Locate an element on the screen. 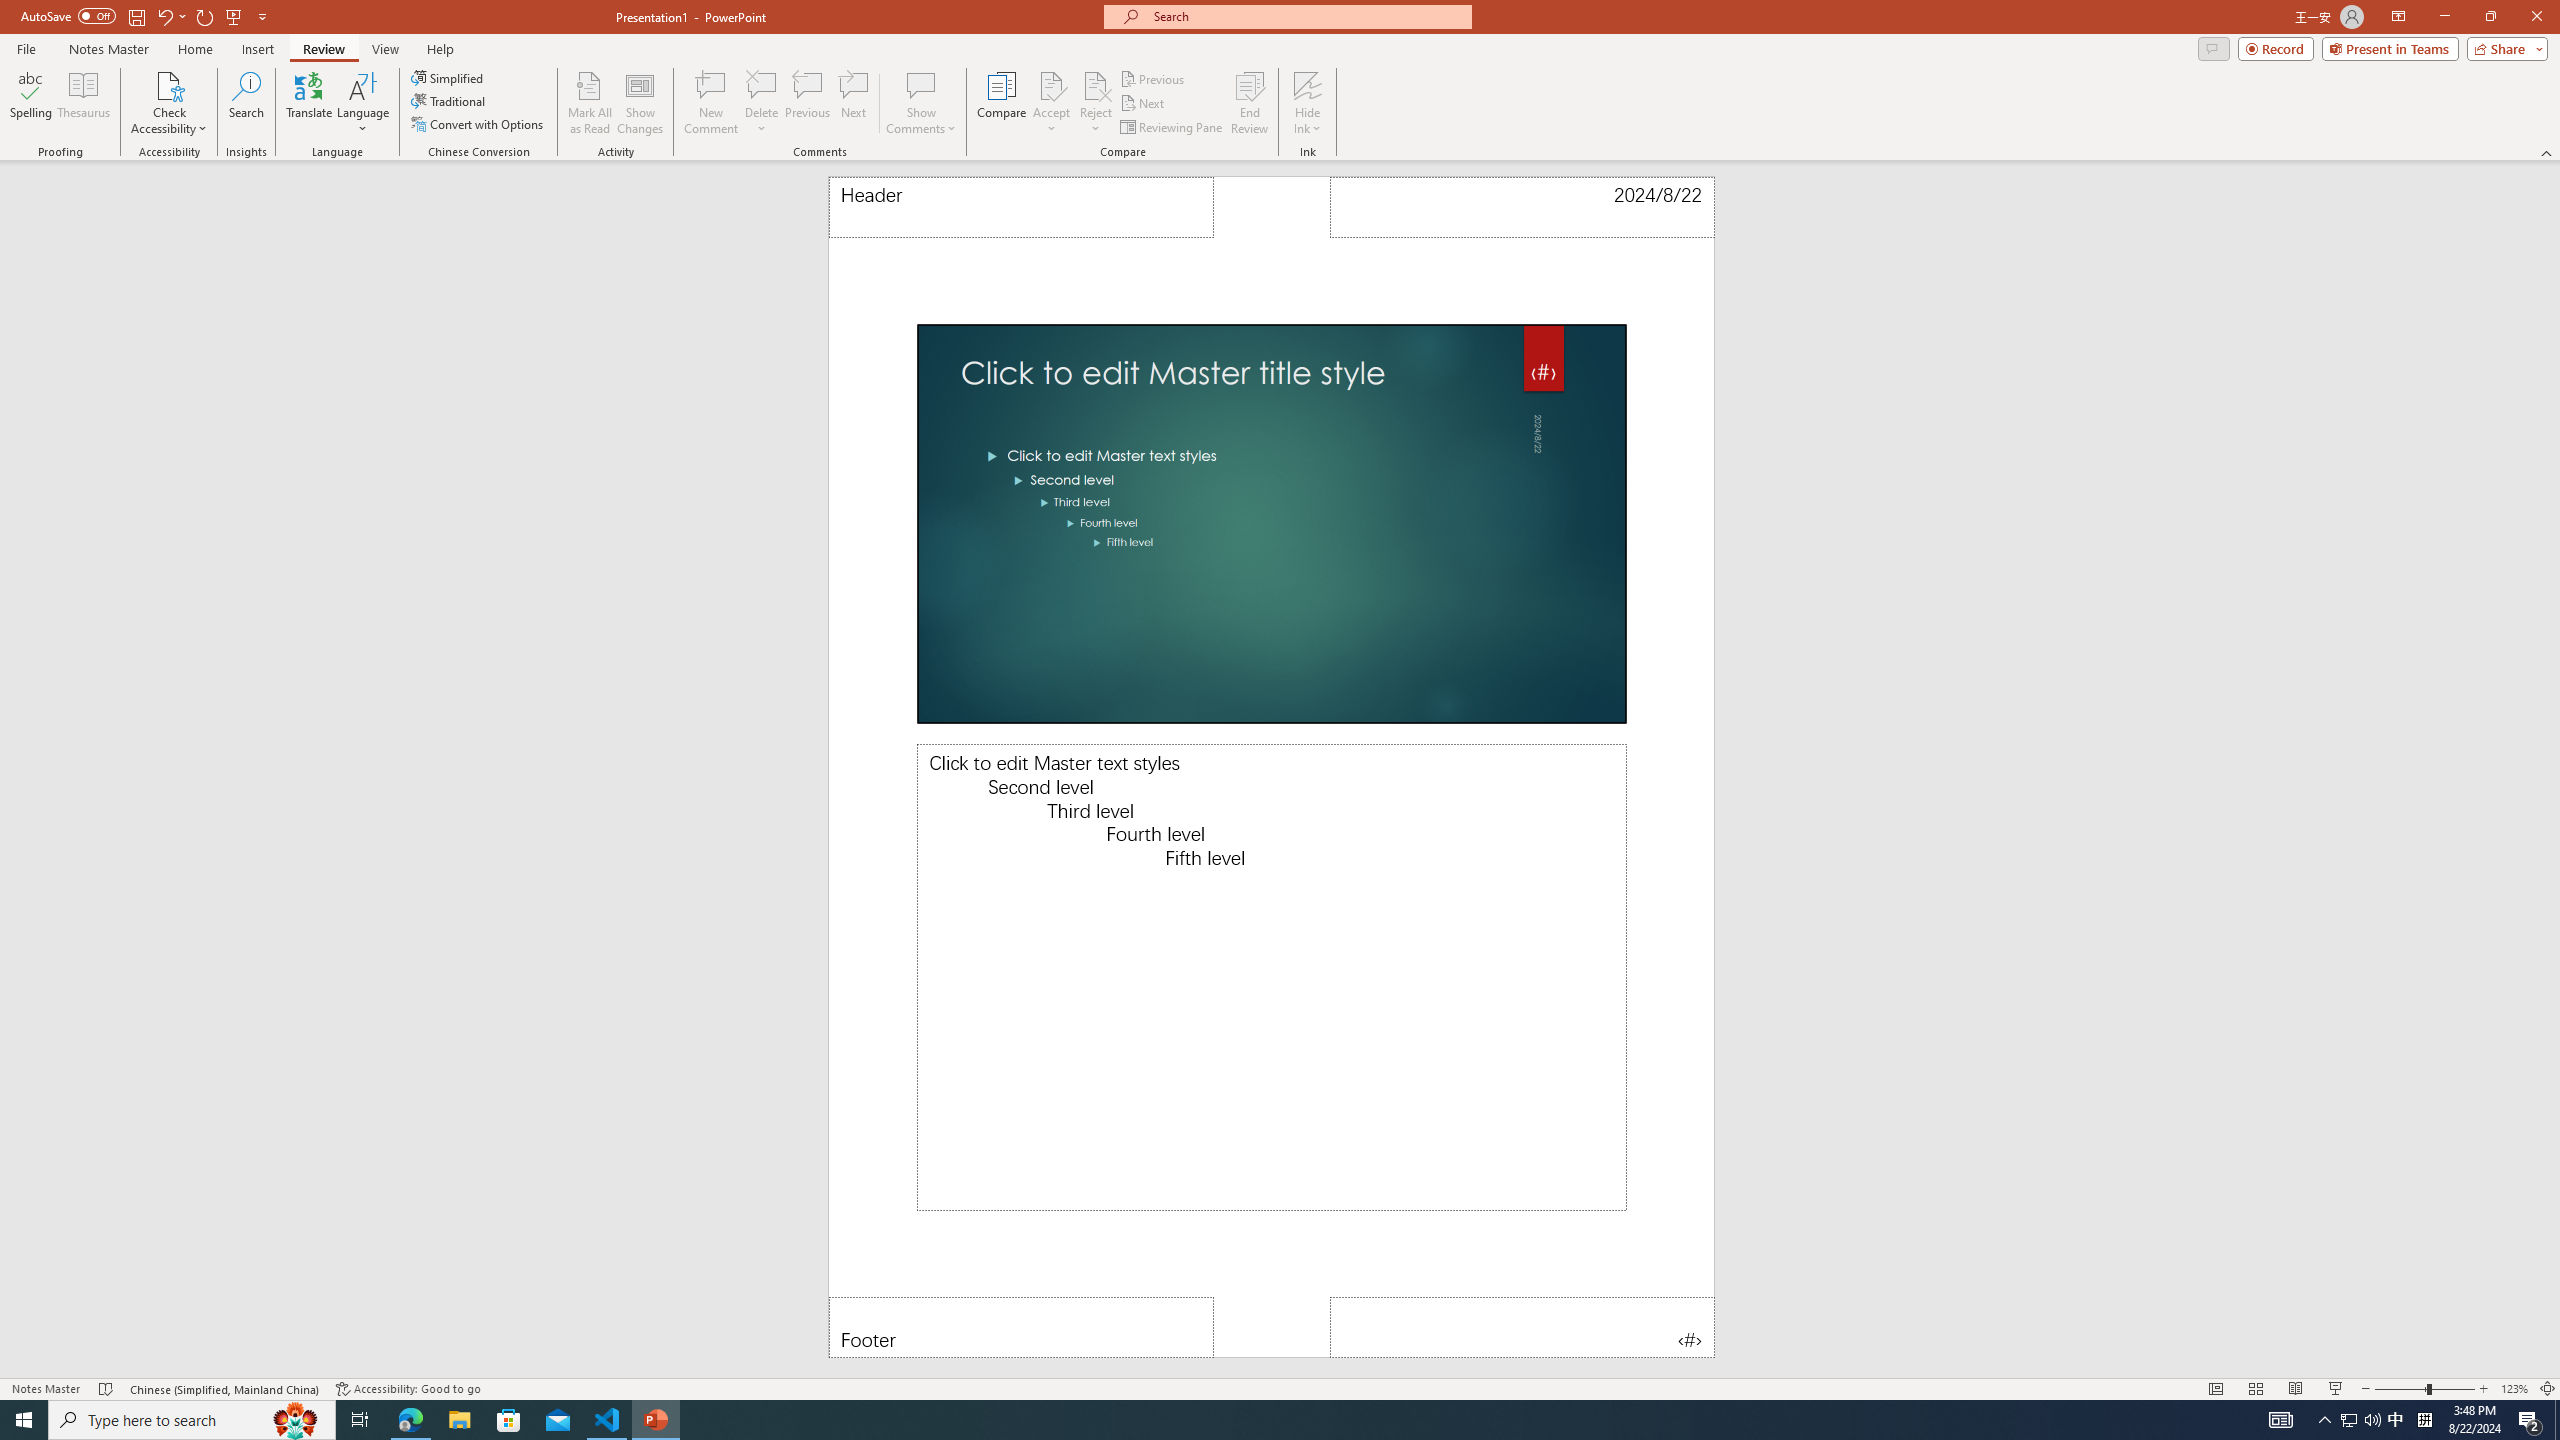 The image size is (2560, 1440). Accept is located at coordinates (1052, 103).